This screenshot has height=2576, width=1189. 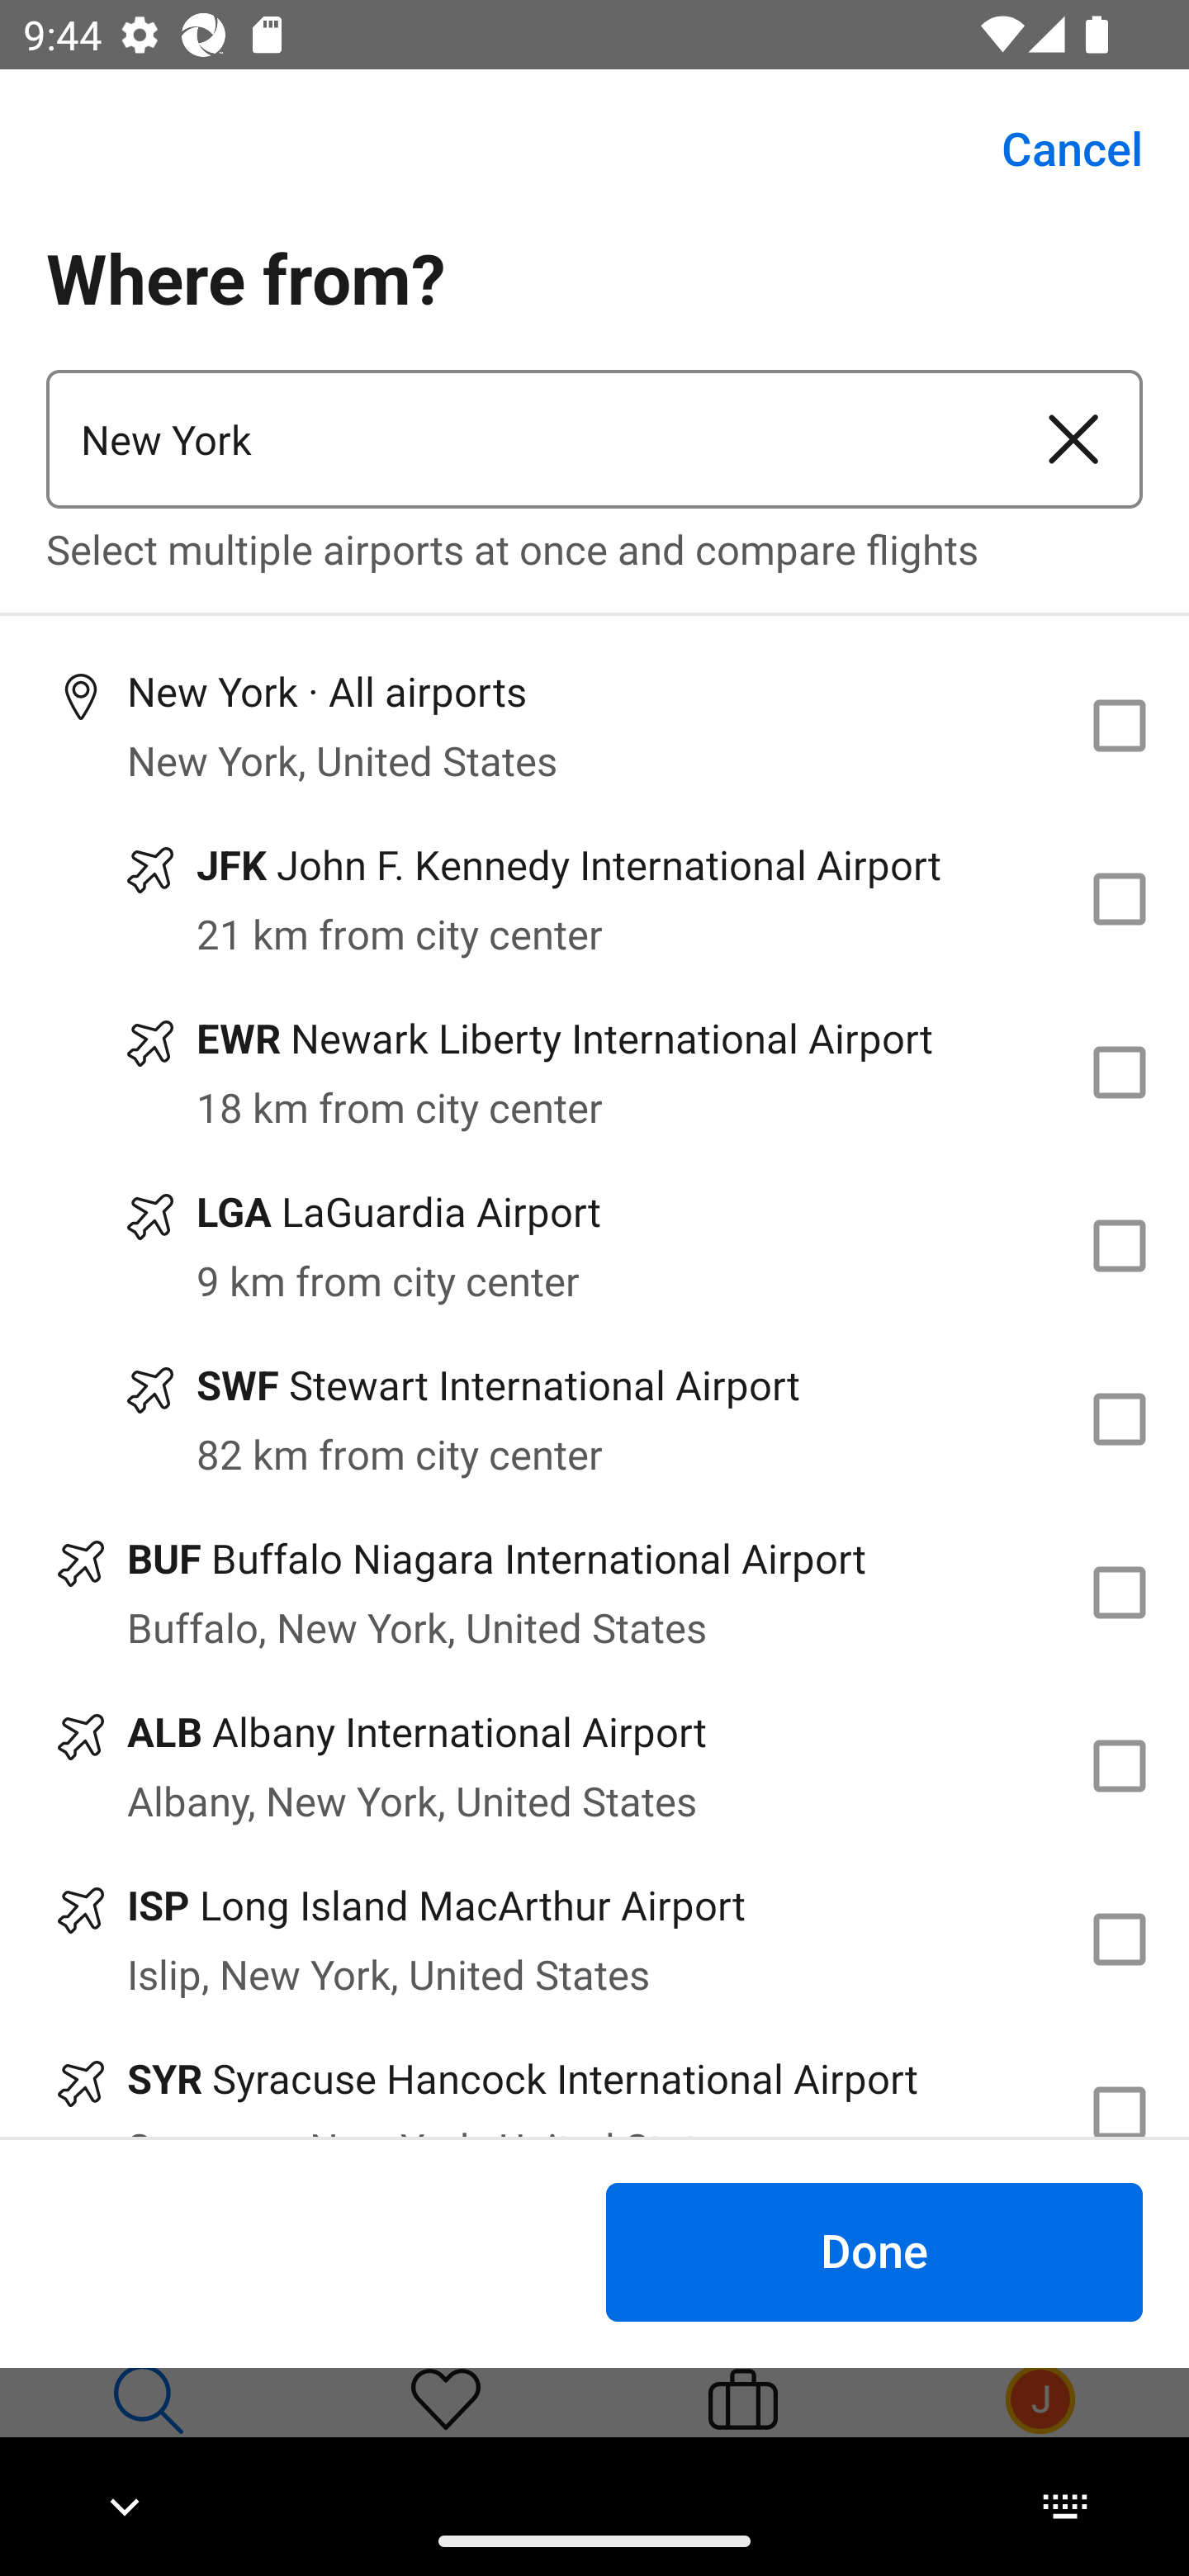 What do you see at coordinates (1073, 439) in the screenshot?
I see `Clear airport or city` at bounding box center [1073, 439].